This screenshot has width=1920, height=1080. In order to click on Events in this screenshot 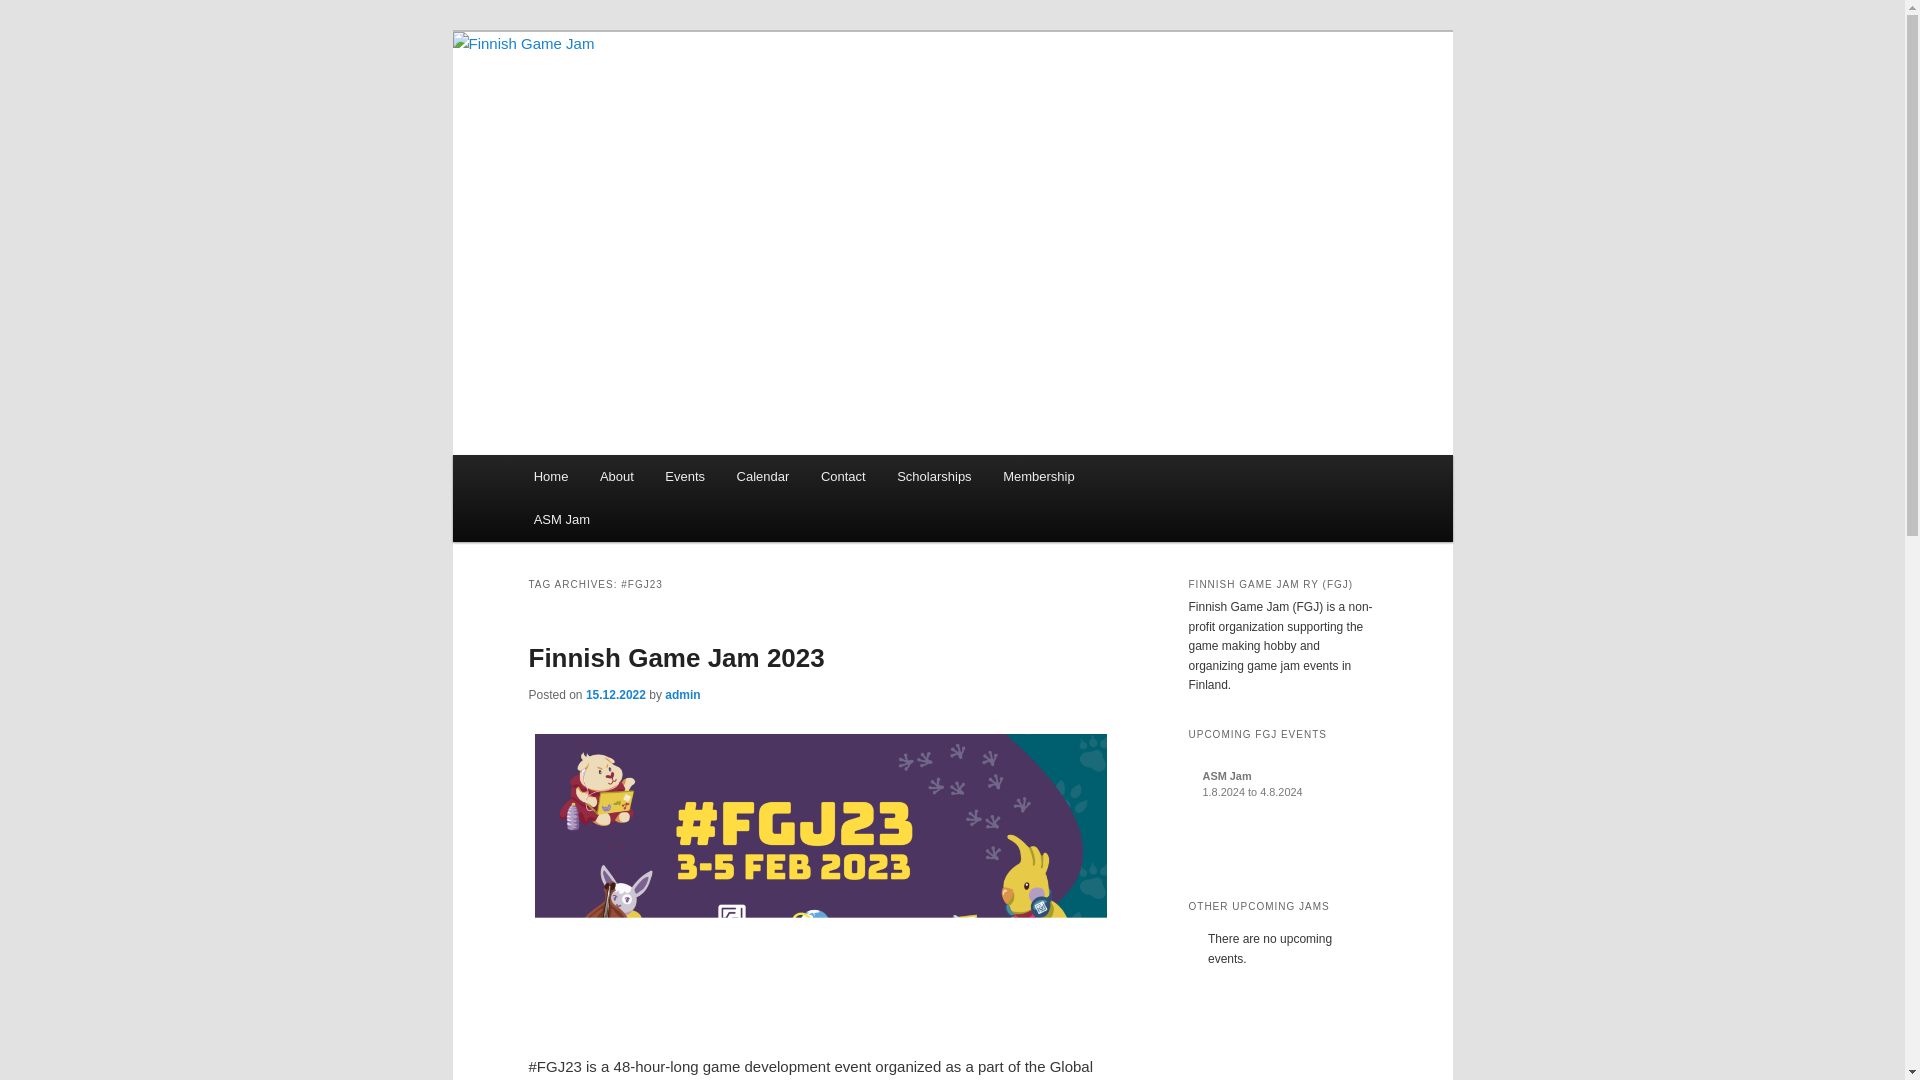, I will do `click(686, 476)`.